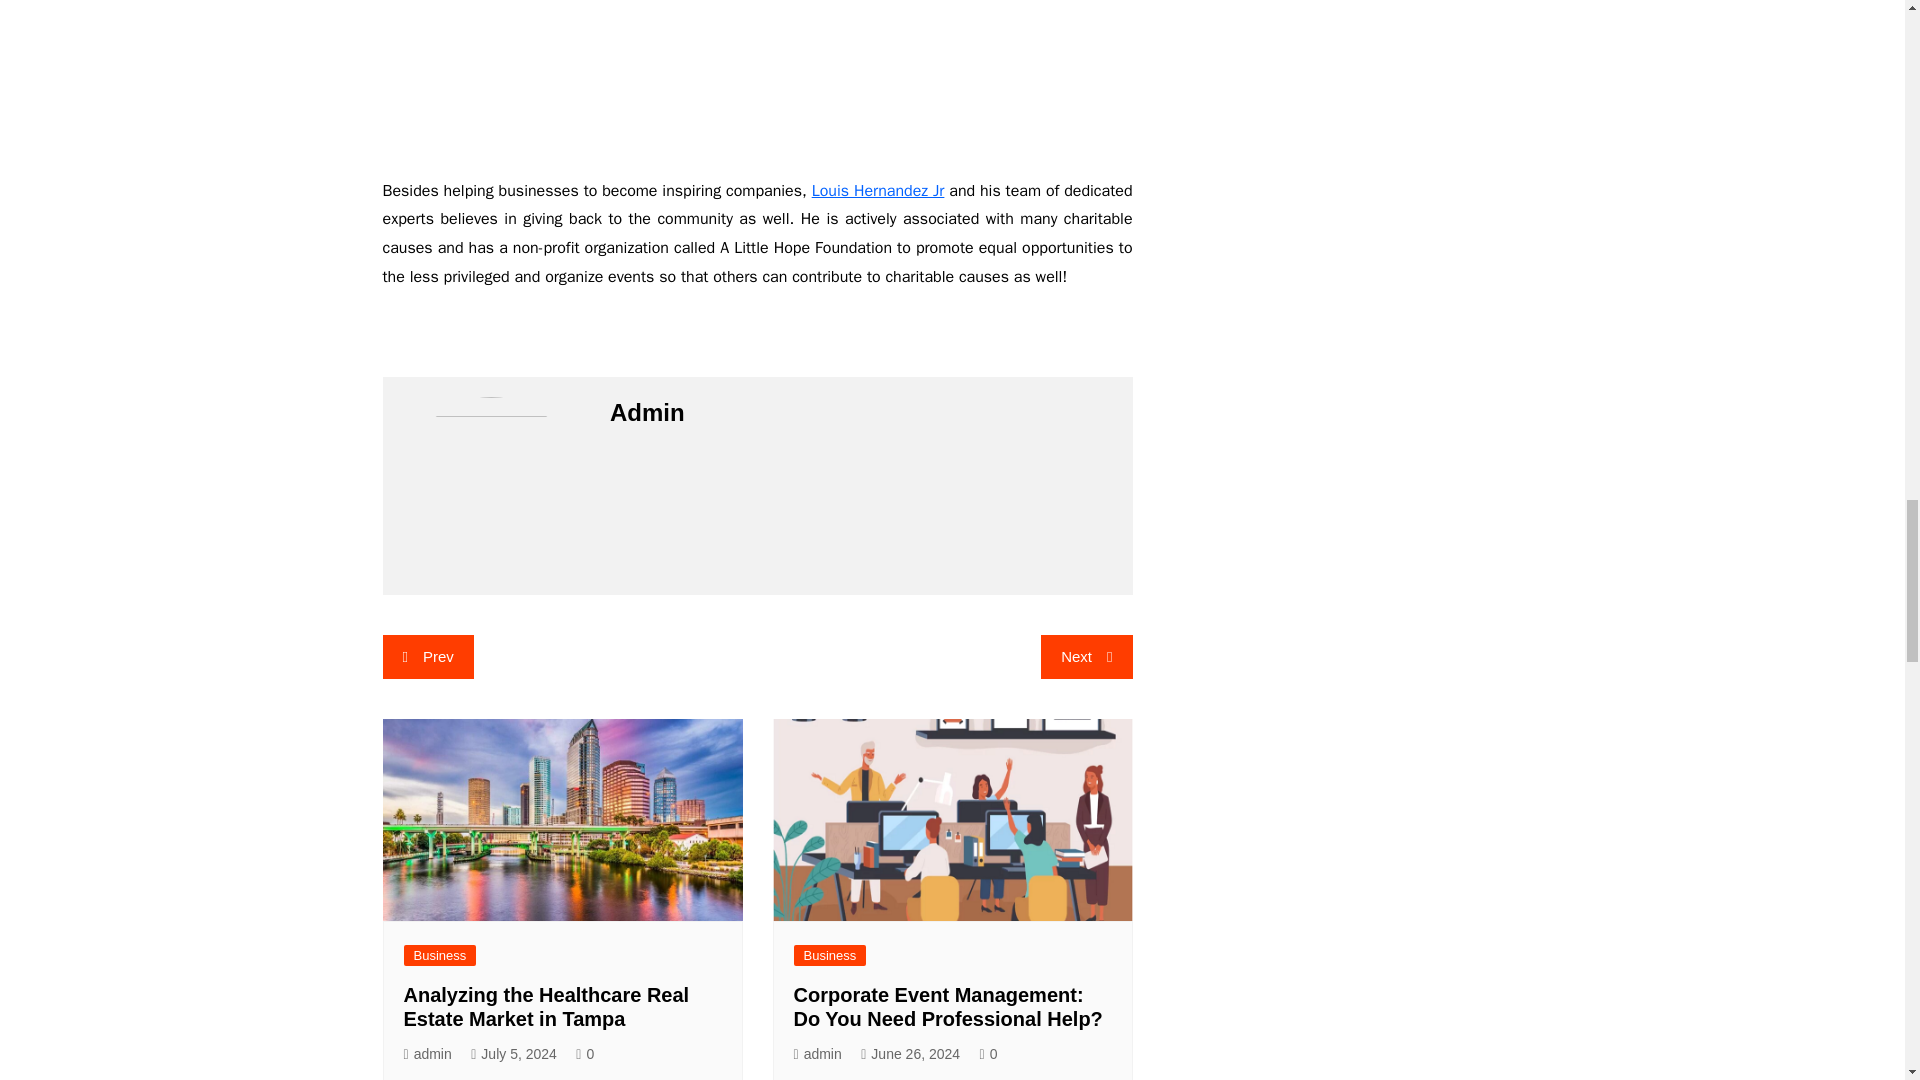 Image resolution: width=1920 pixels, height=1080 pixels. I want to click on Prev, so click(427, 657).